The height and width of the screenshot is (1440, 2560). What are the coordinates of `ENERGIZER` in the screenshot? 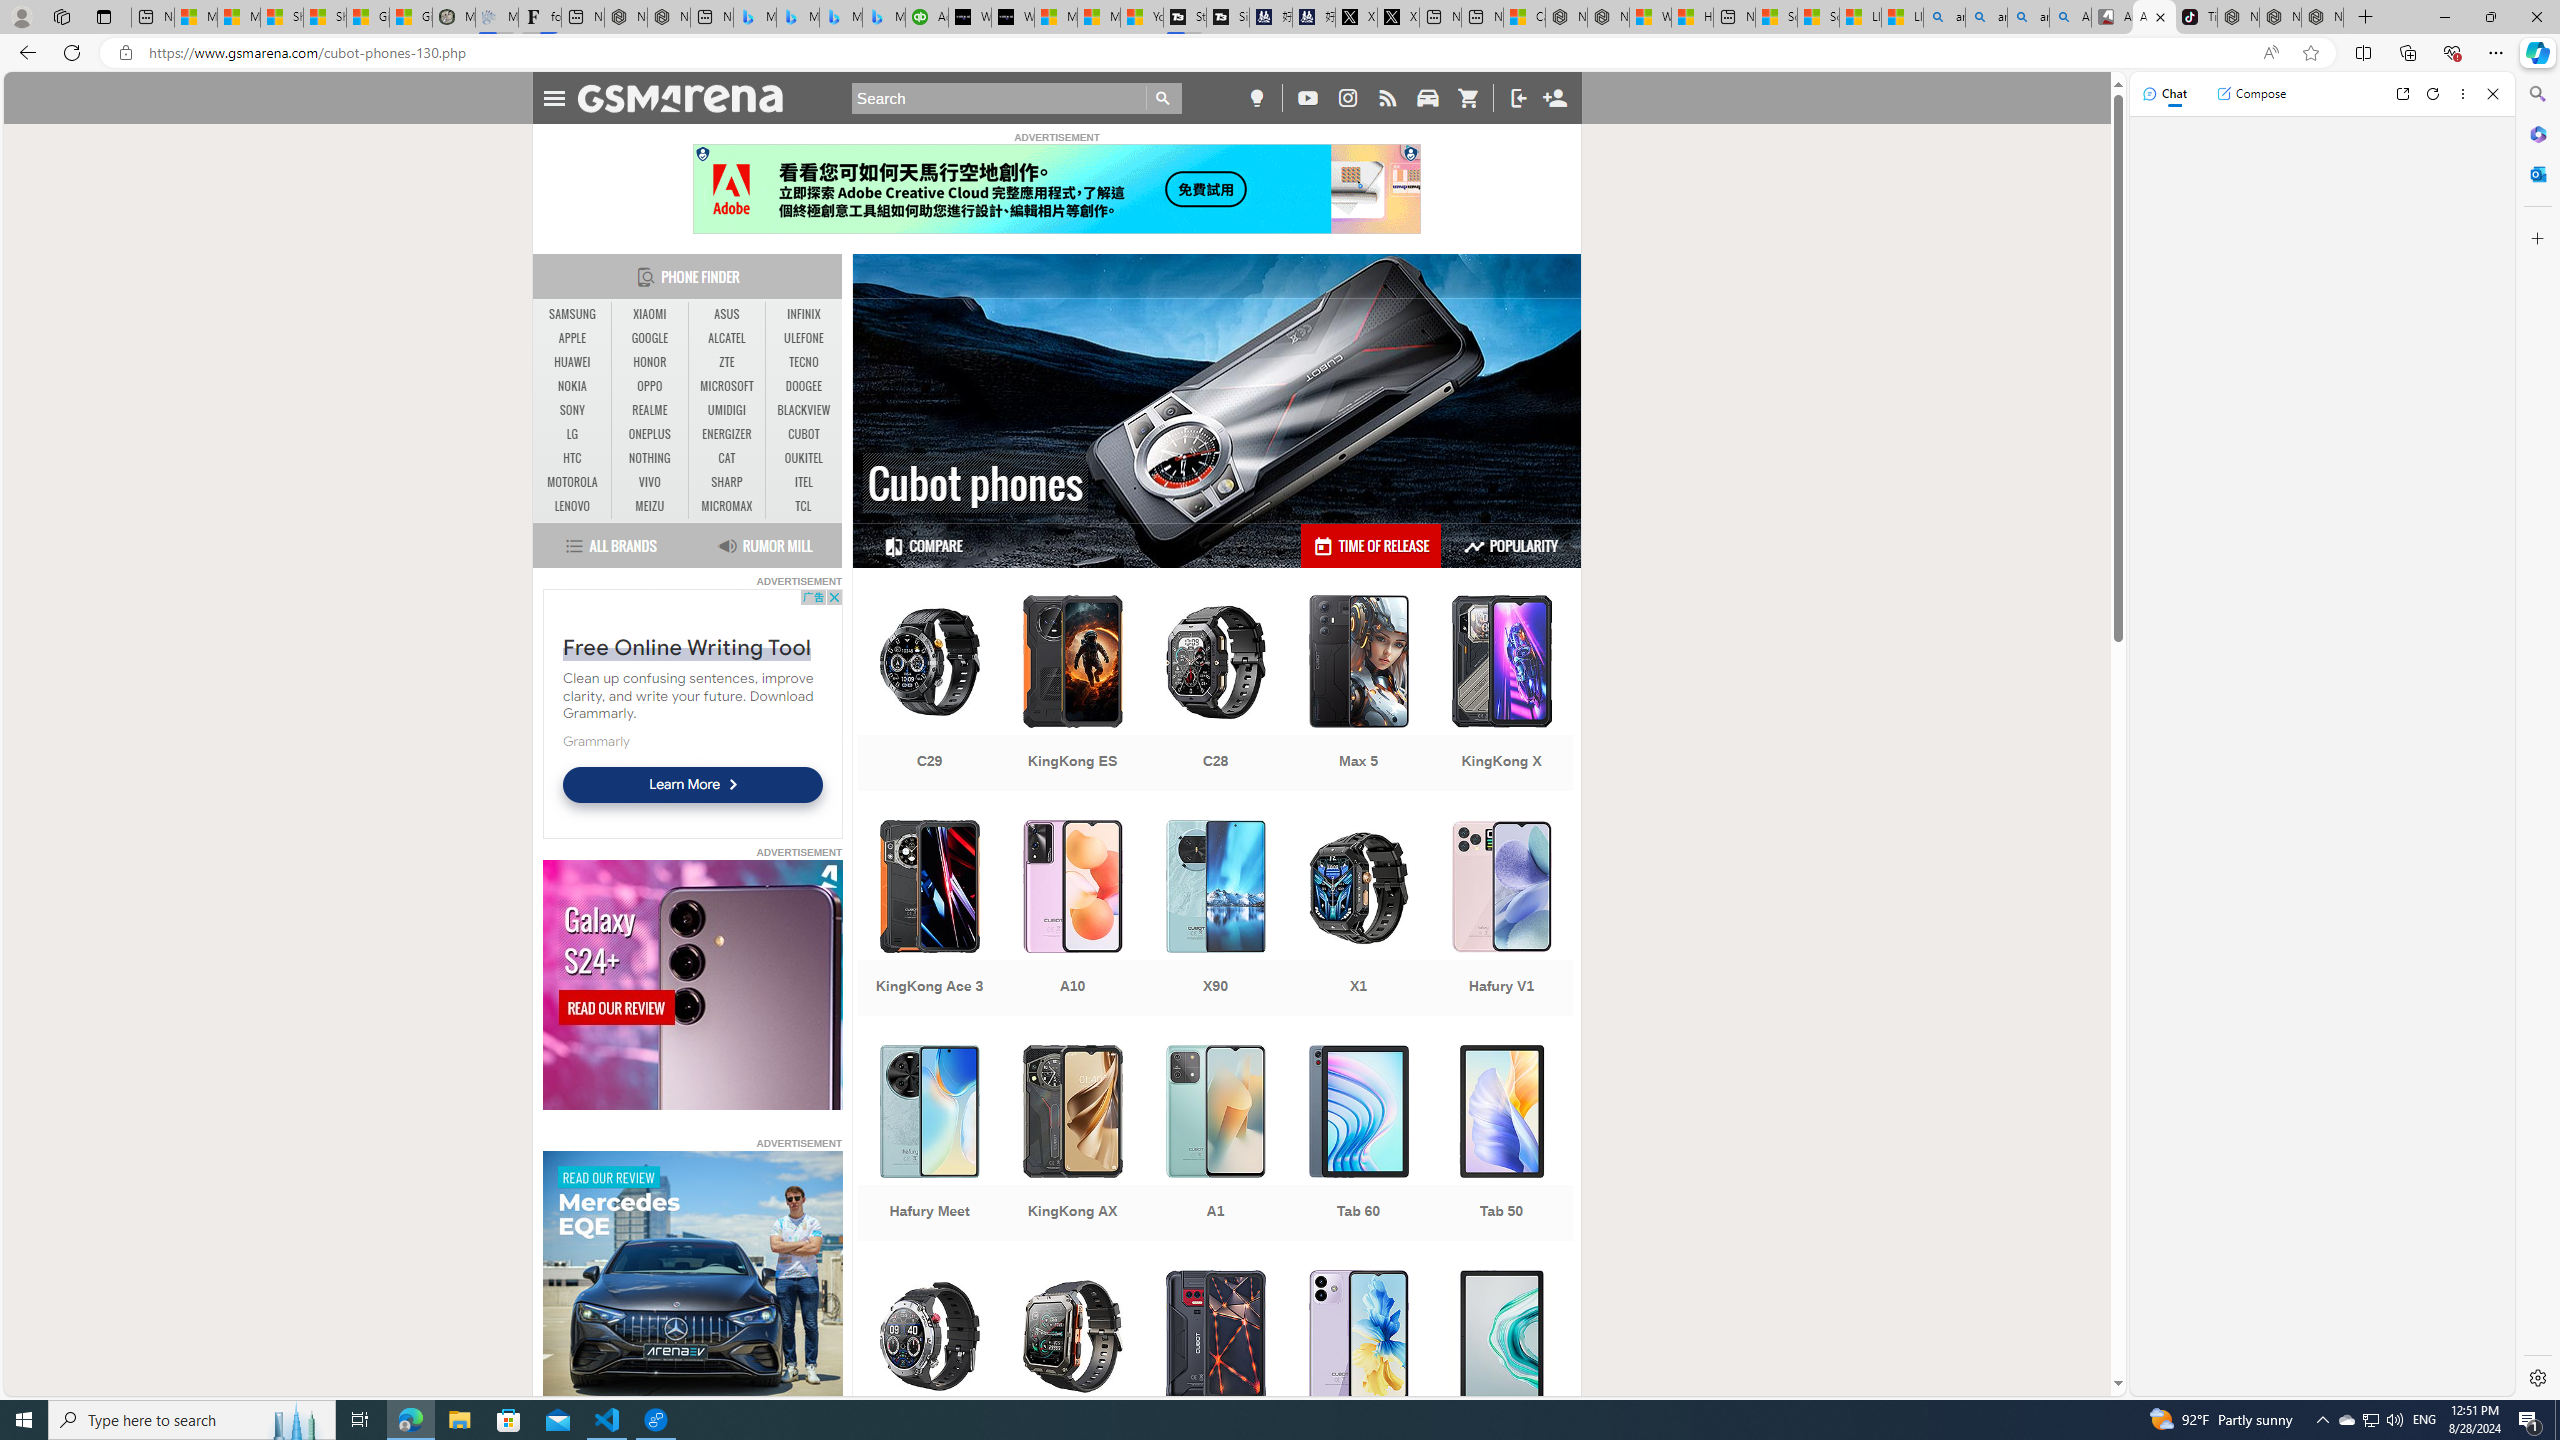 It's located at (726, 434).